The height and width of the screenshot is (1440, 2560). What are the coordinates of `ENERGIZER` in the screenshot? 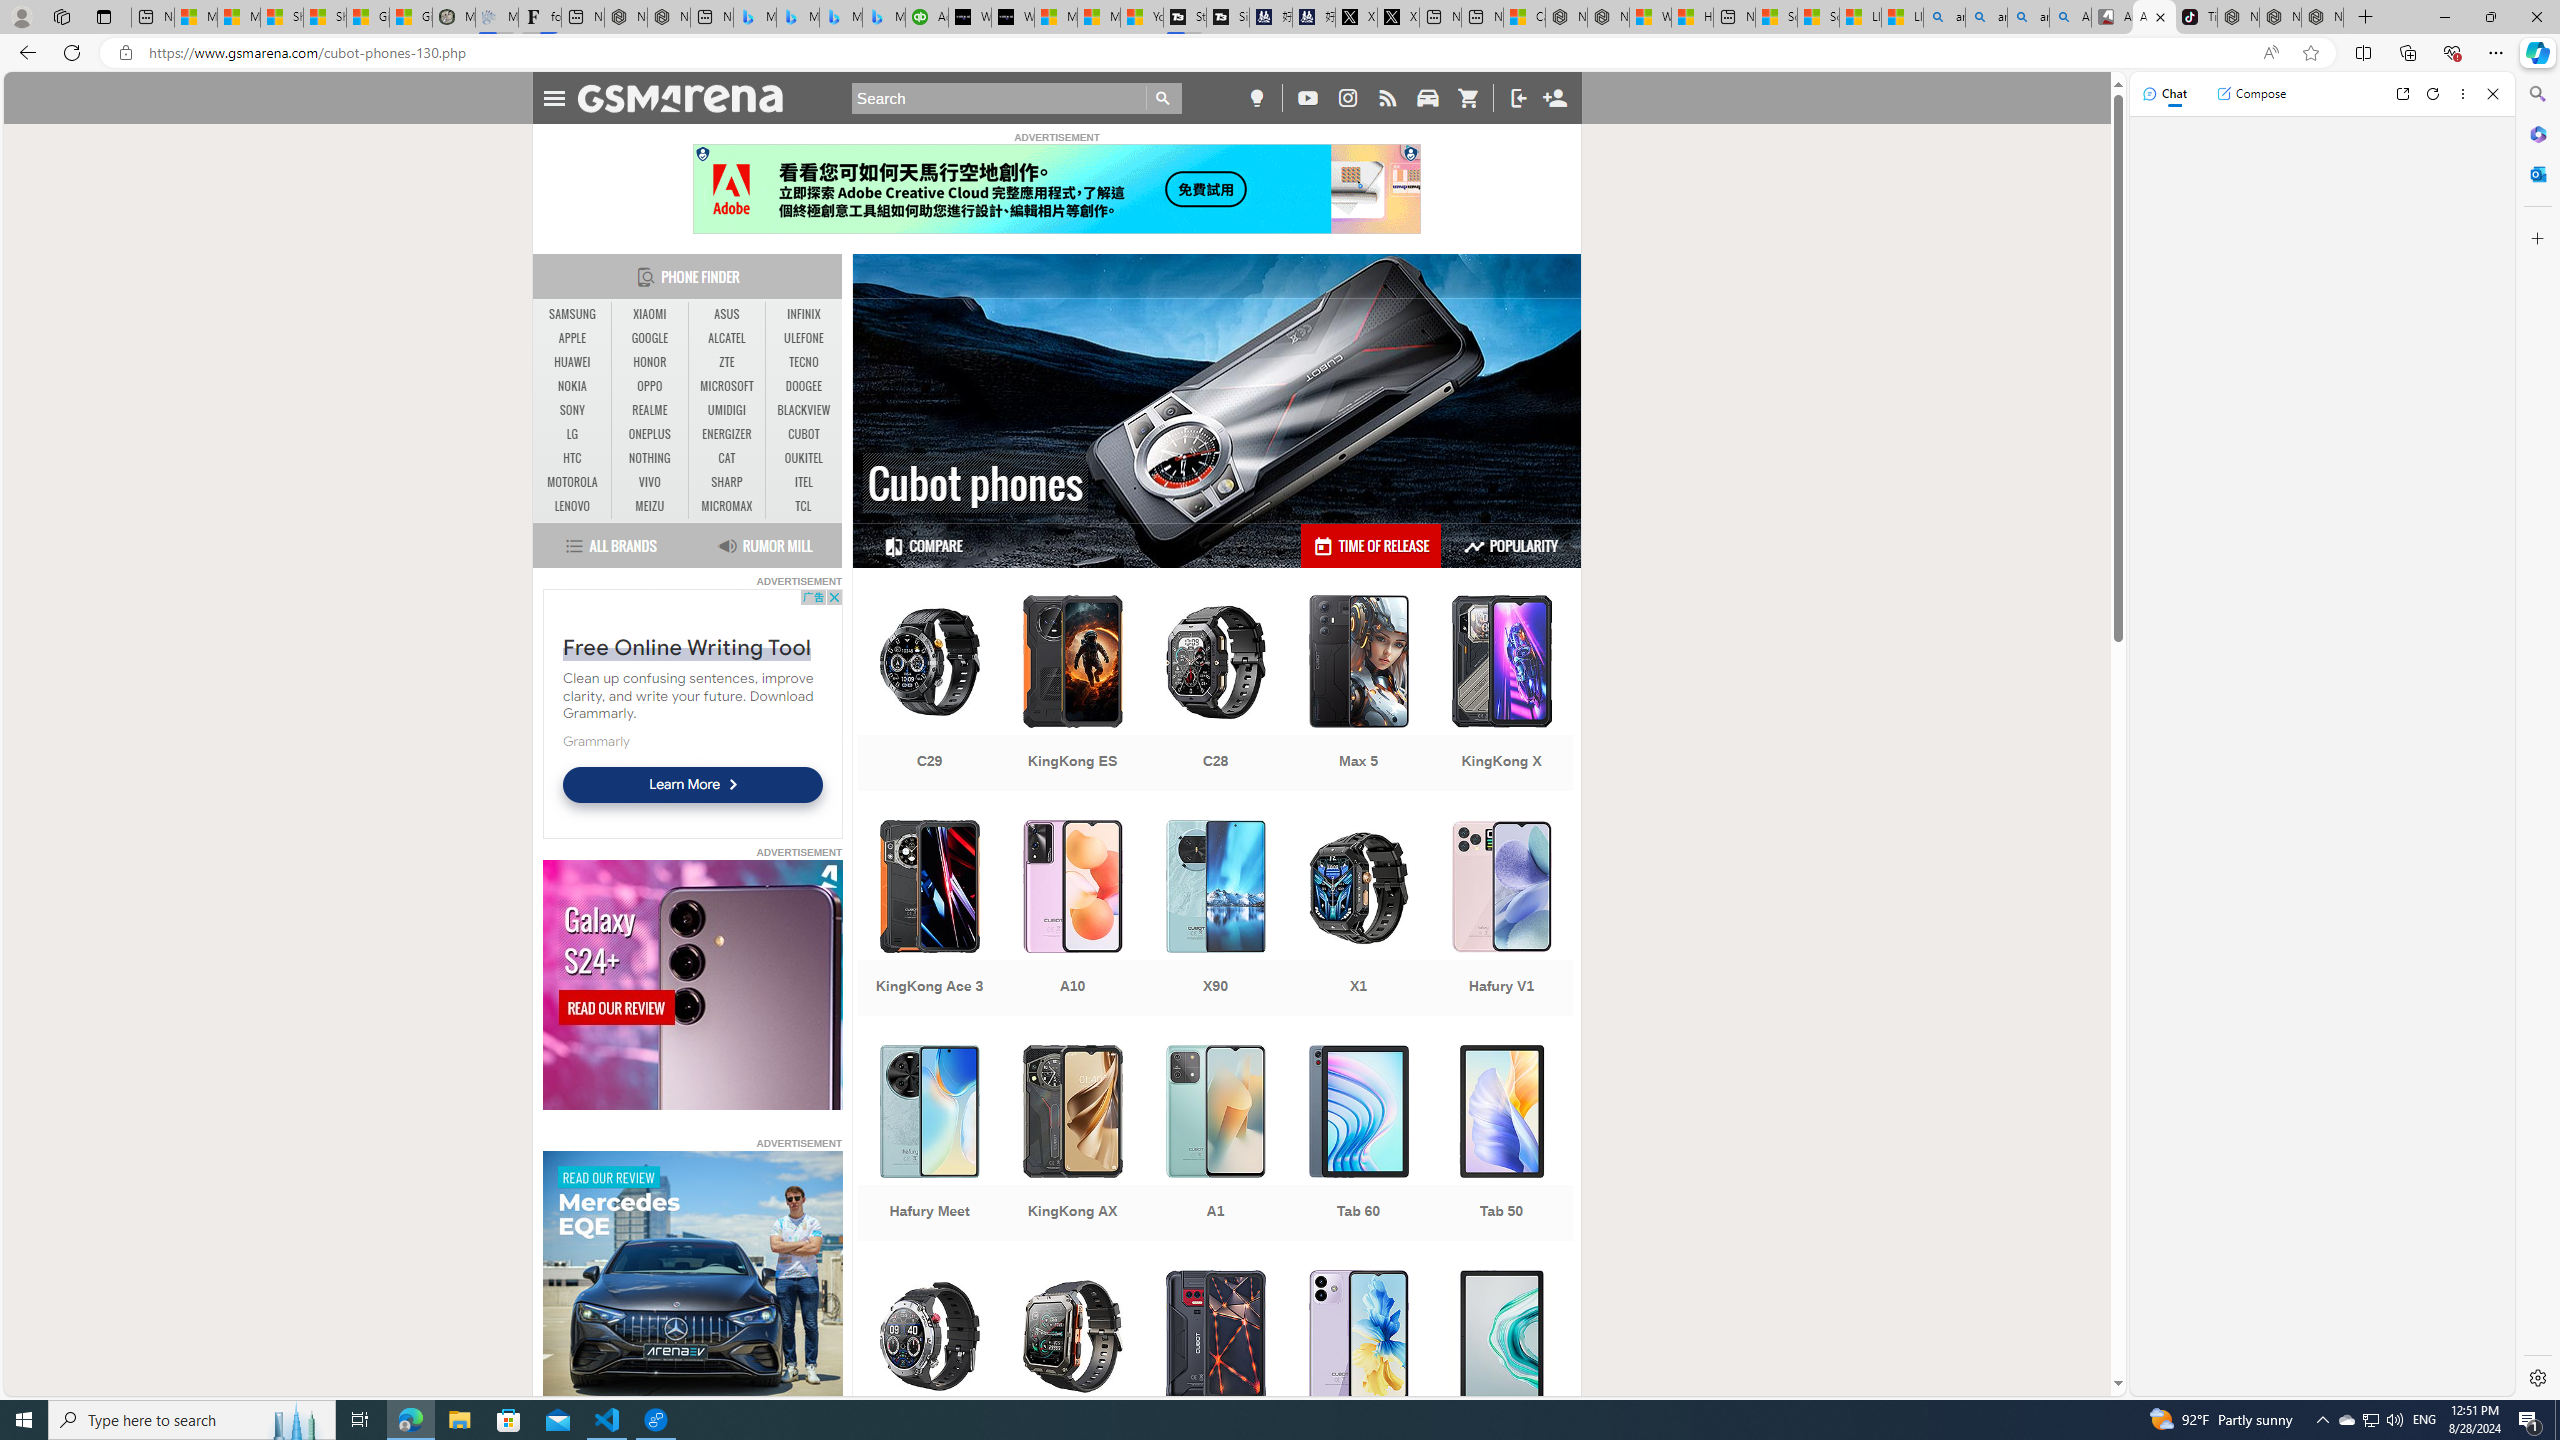 It's located at (726, 434).